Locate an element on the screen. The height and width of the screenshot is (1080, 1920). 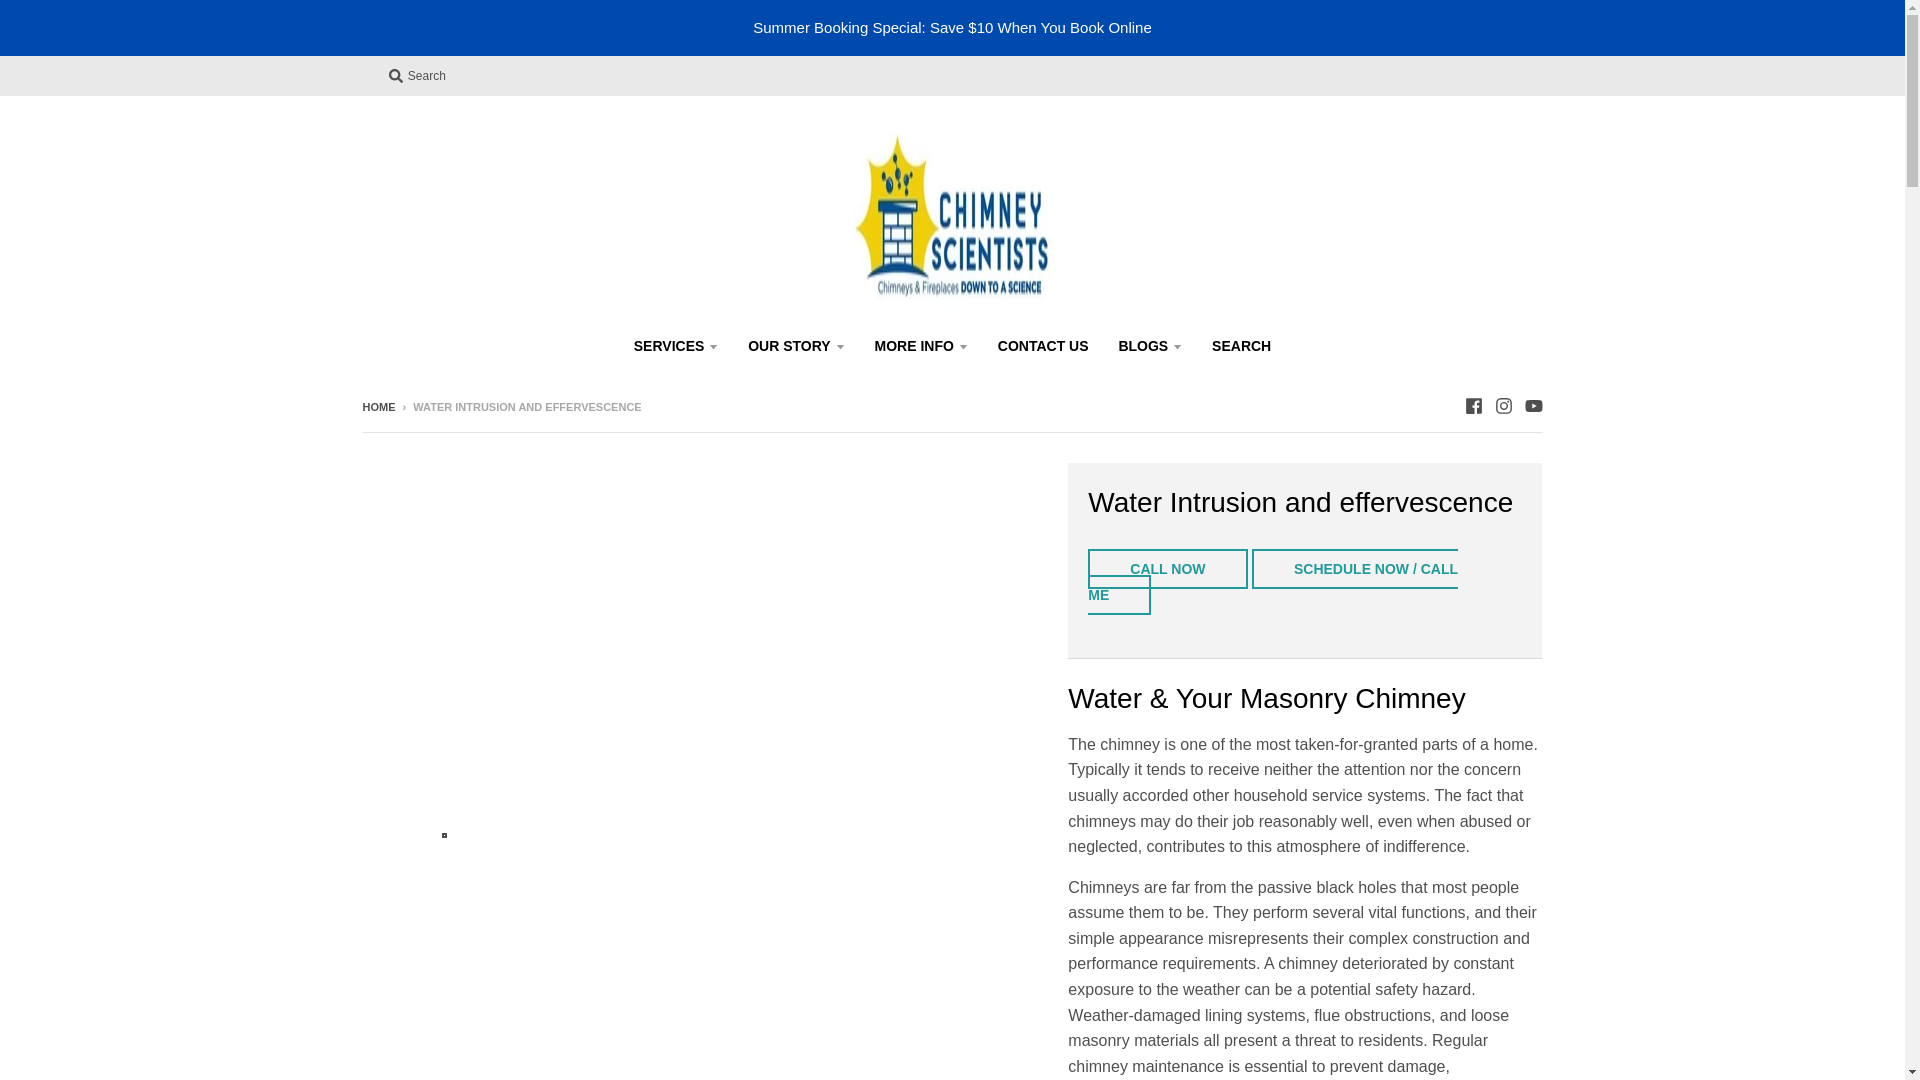
Search is located at coordinates (416, 75).